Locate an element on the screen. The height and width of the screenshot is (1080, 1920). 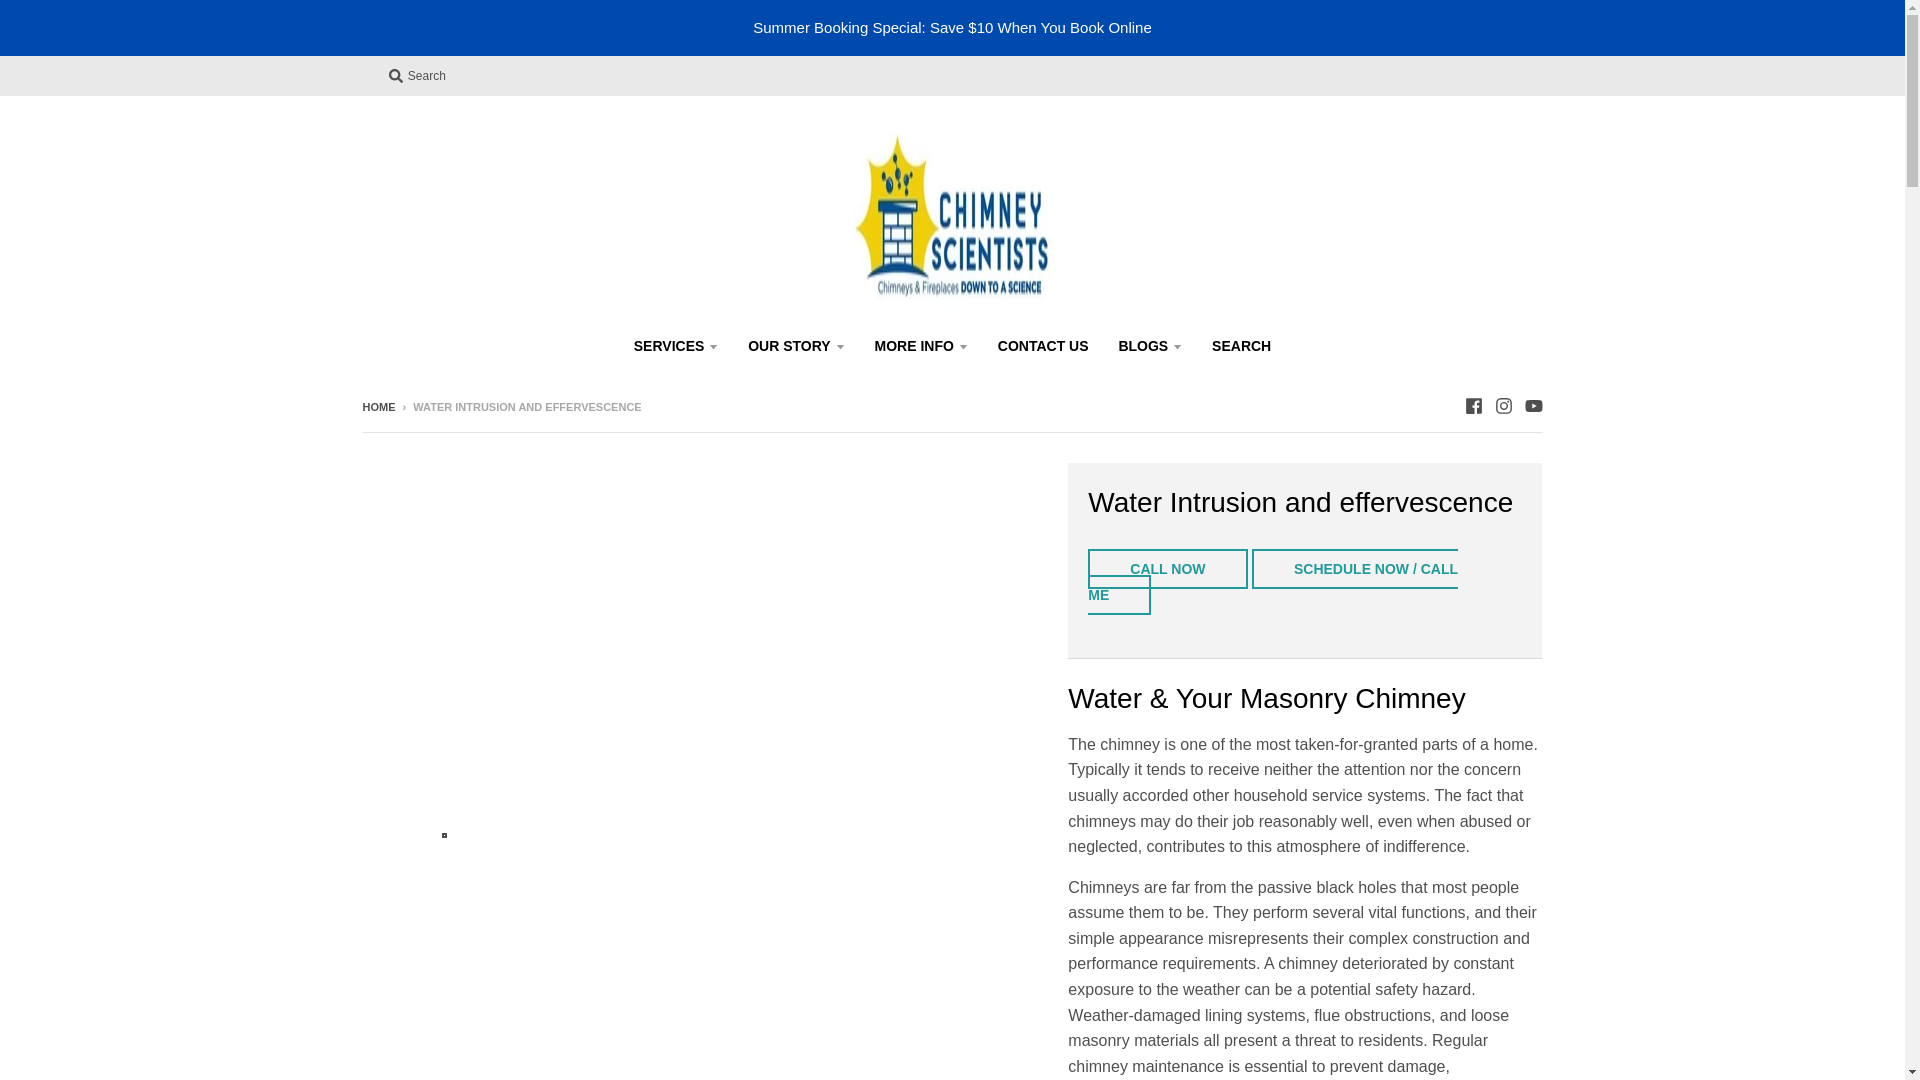
Search is located at coordinates (416, 75).